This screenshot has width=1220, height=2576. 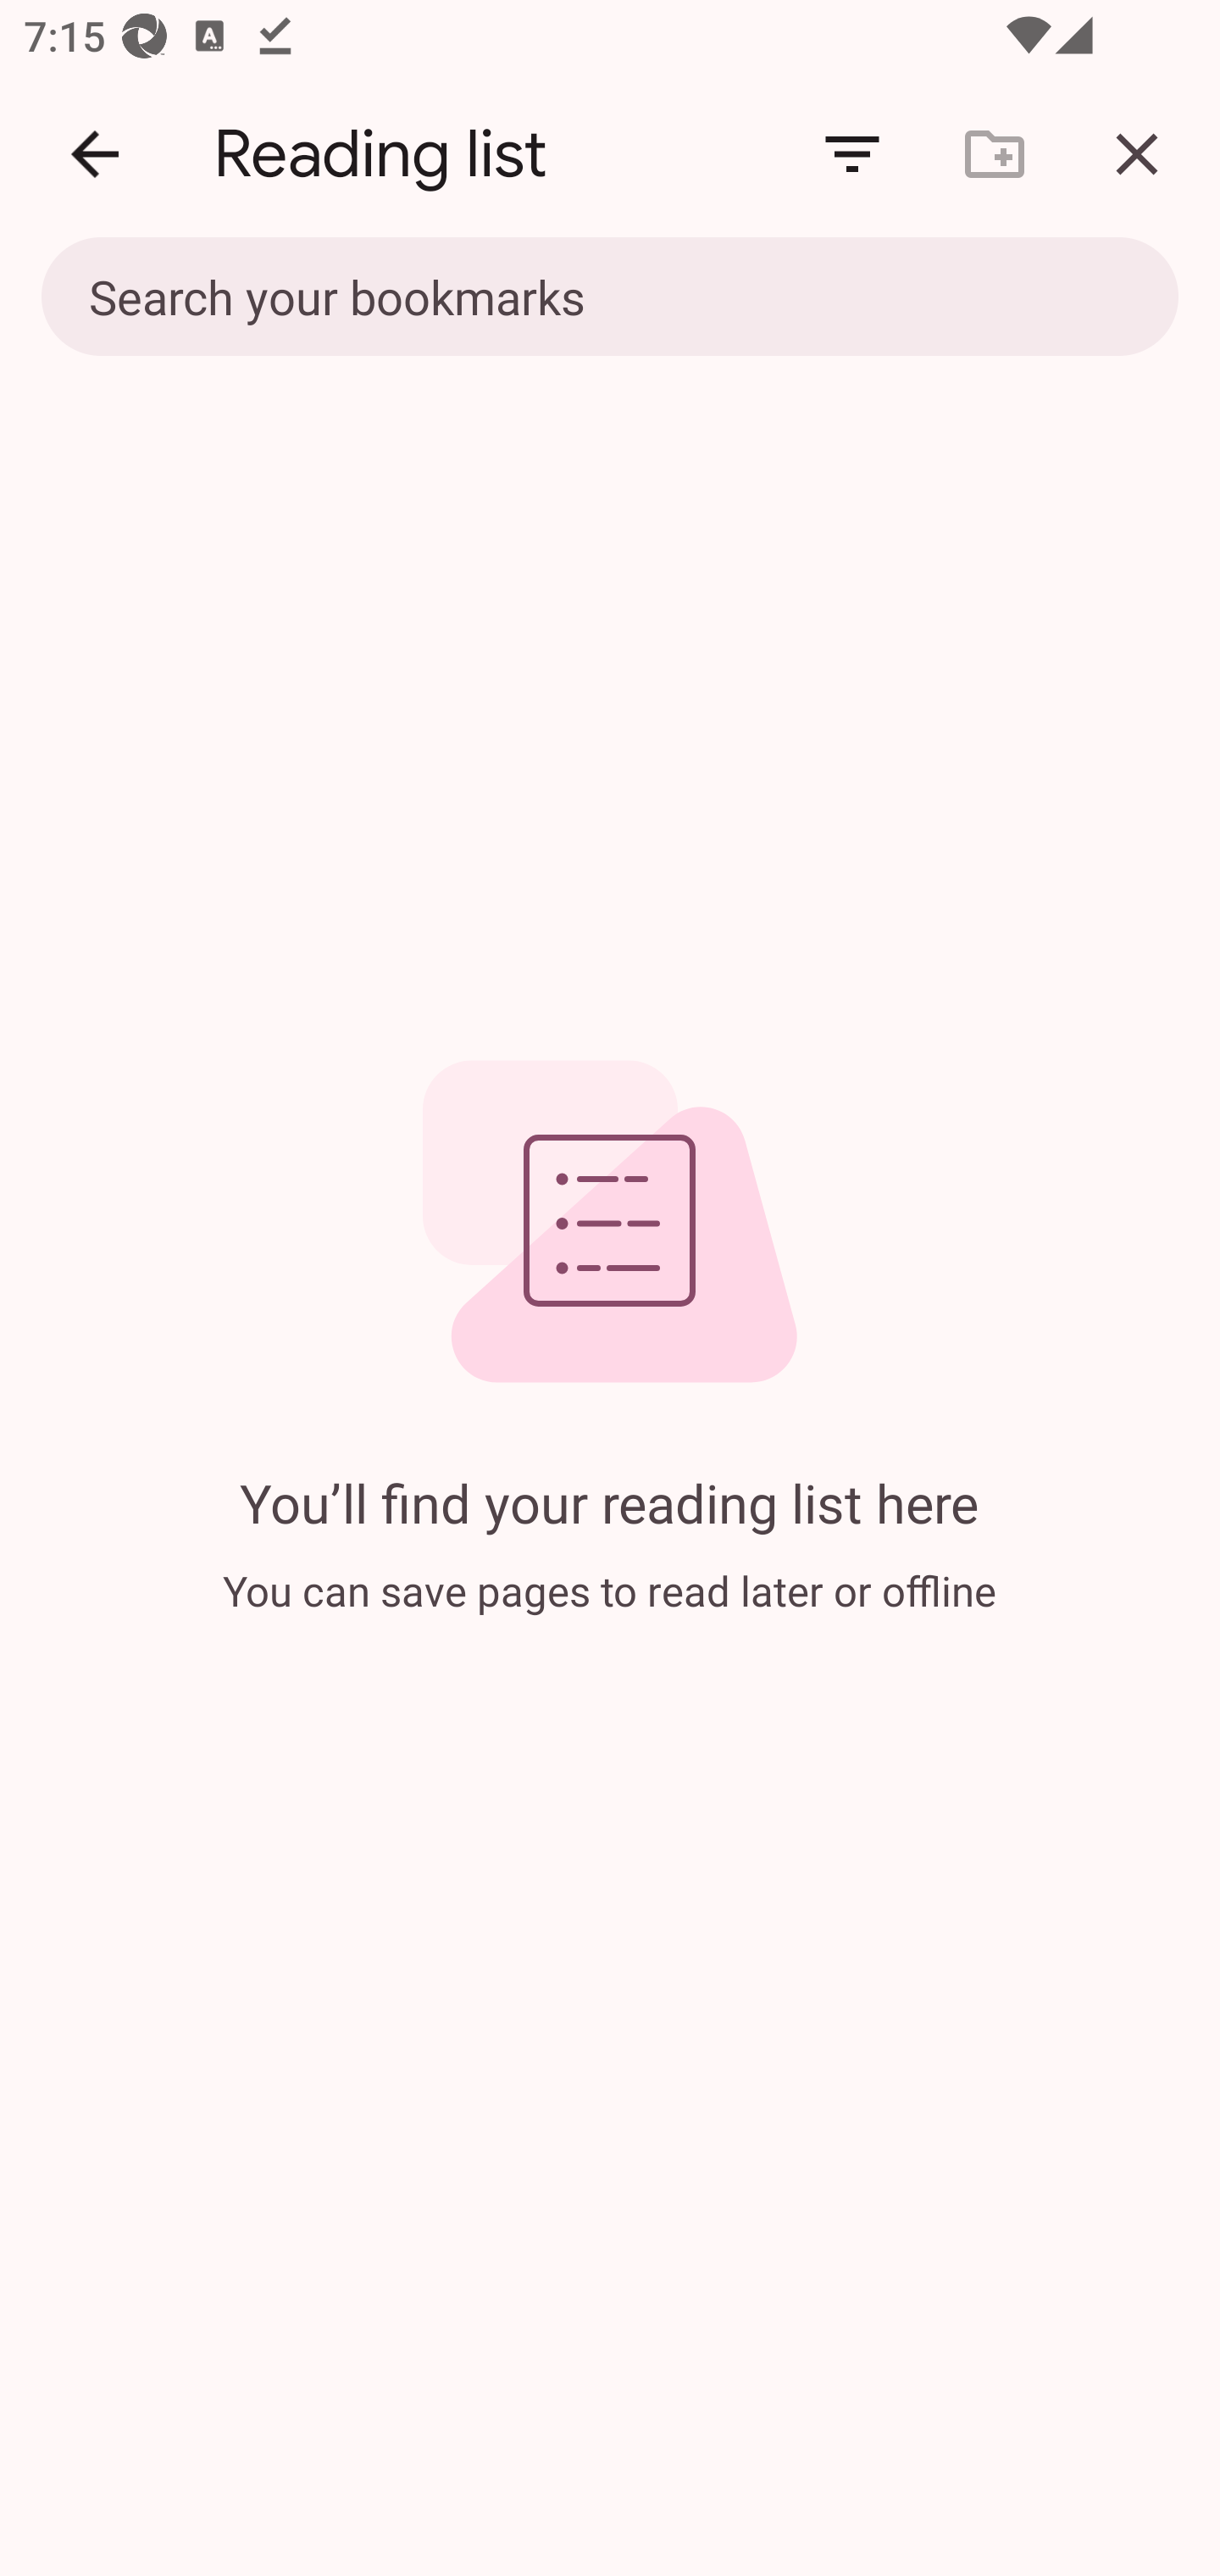 What do you see at coordinates (995, 154) in the screenshot?
I see `Create new folder` at bounding box center [995, 154].